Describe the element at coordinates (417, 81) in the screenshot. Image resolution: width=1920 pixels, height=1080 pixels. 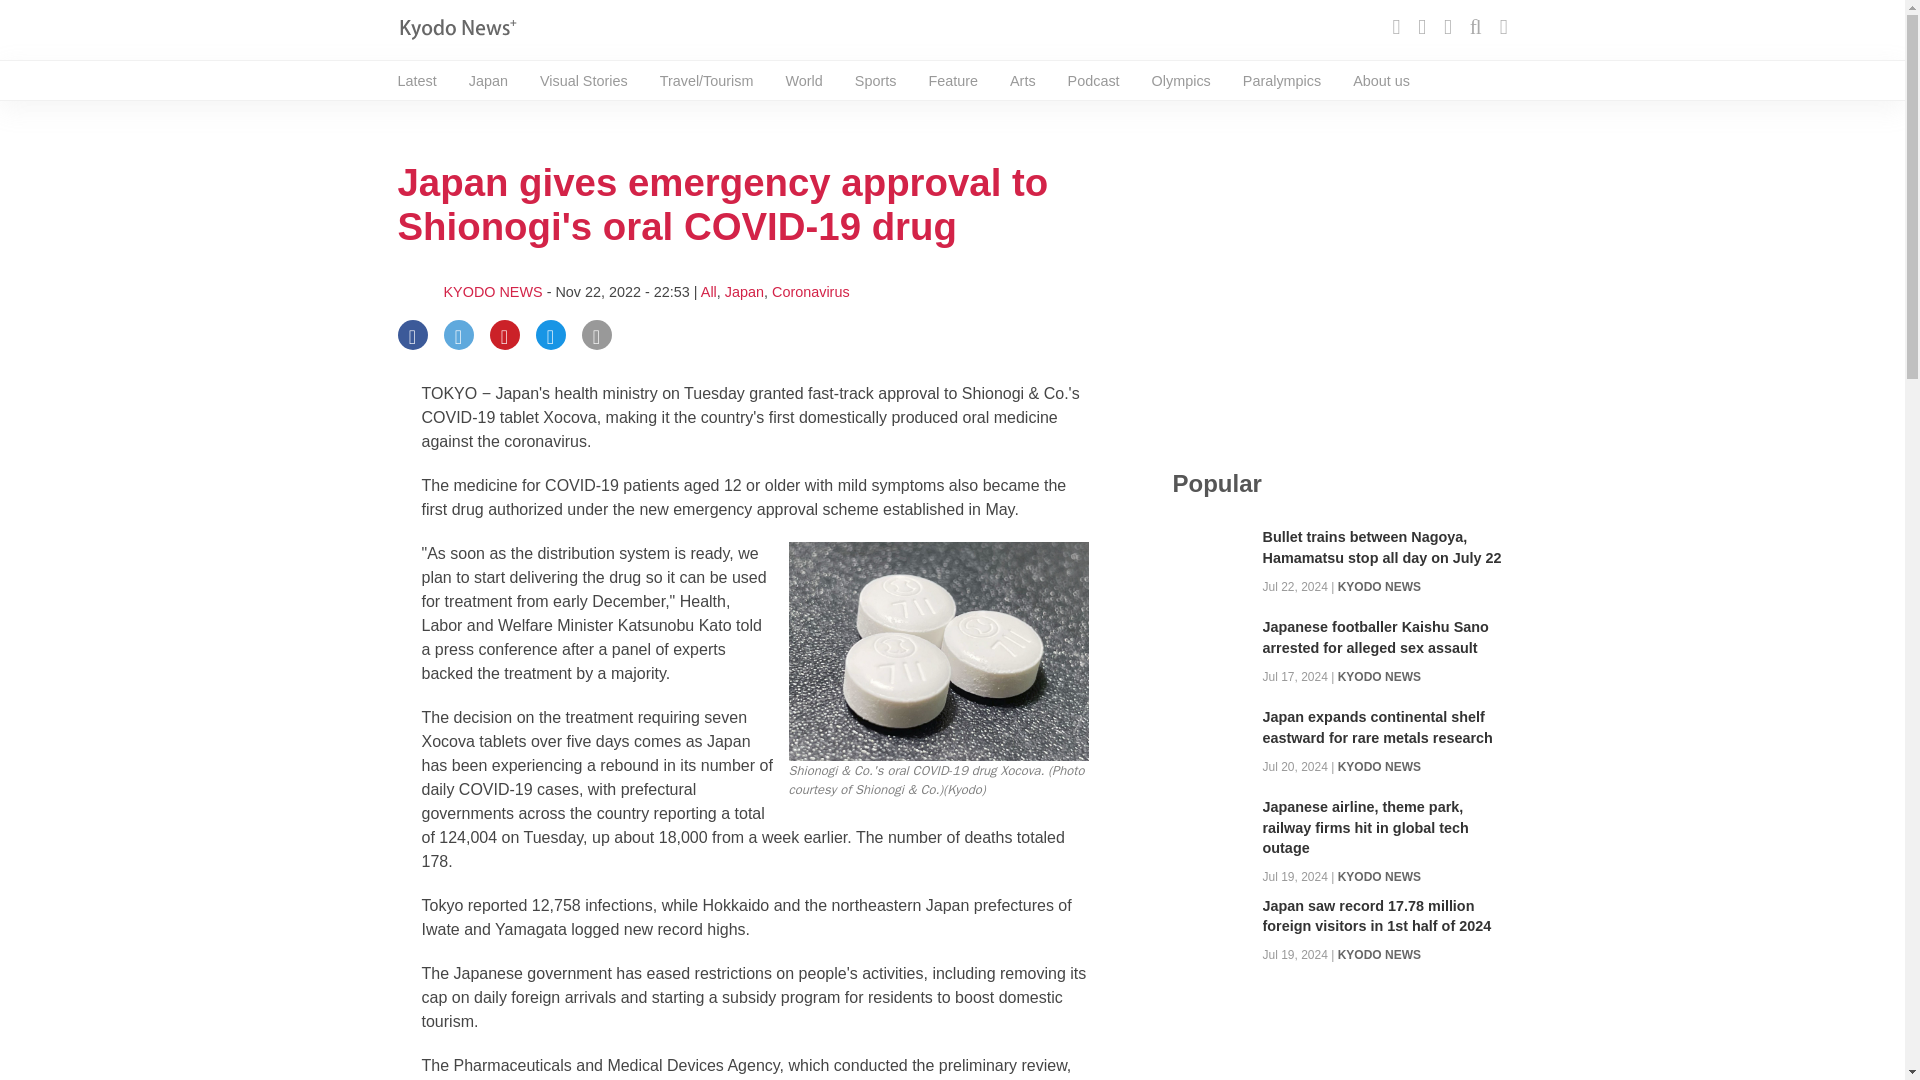
I see `Latest` at that location.